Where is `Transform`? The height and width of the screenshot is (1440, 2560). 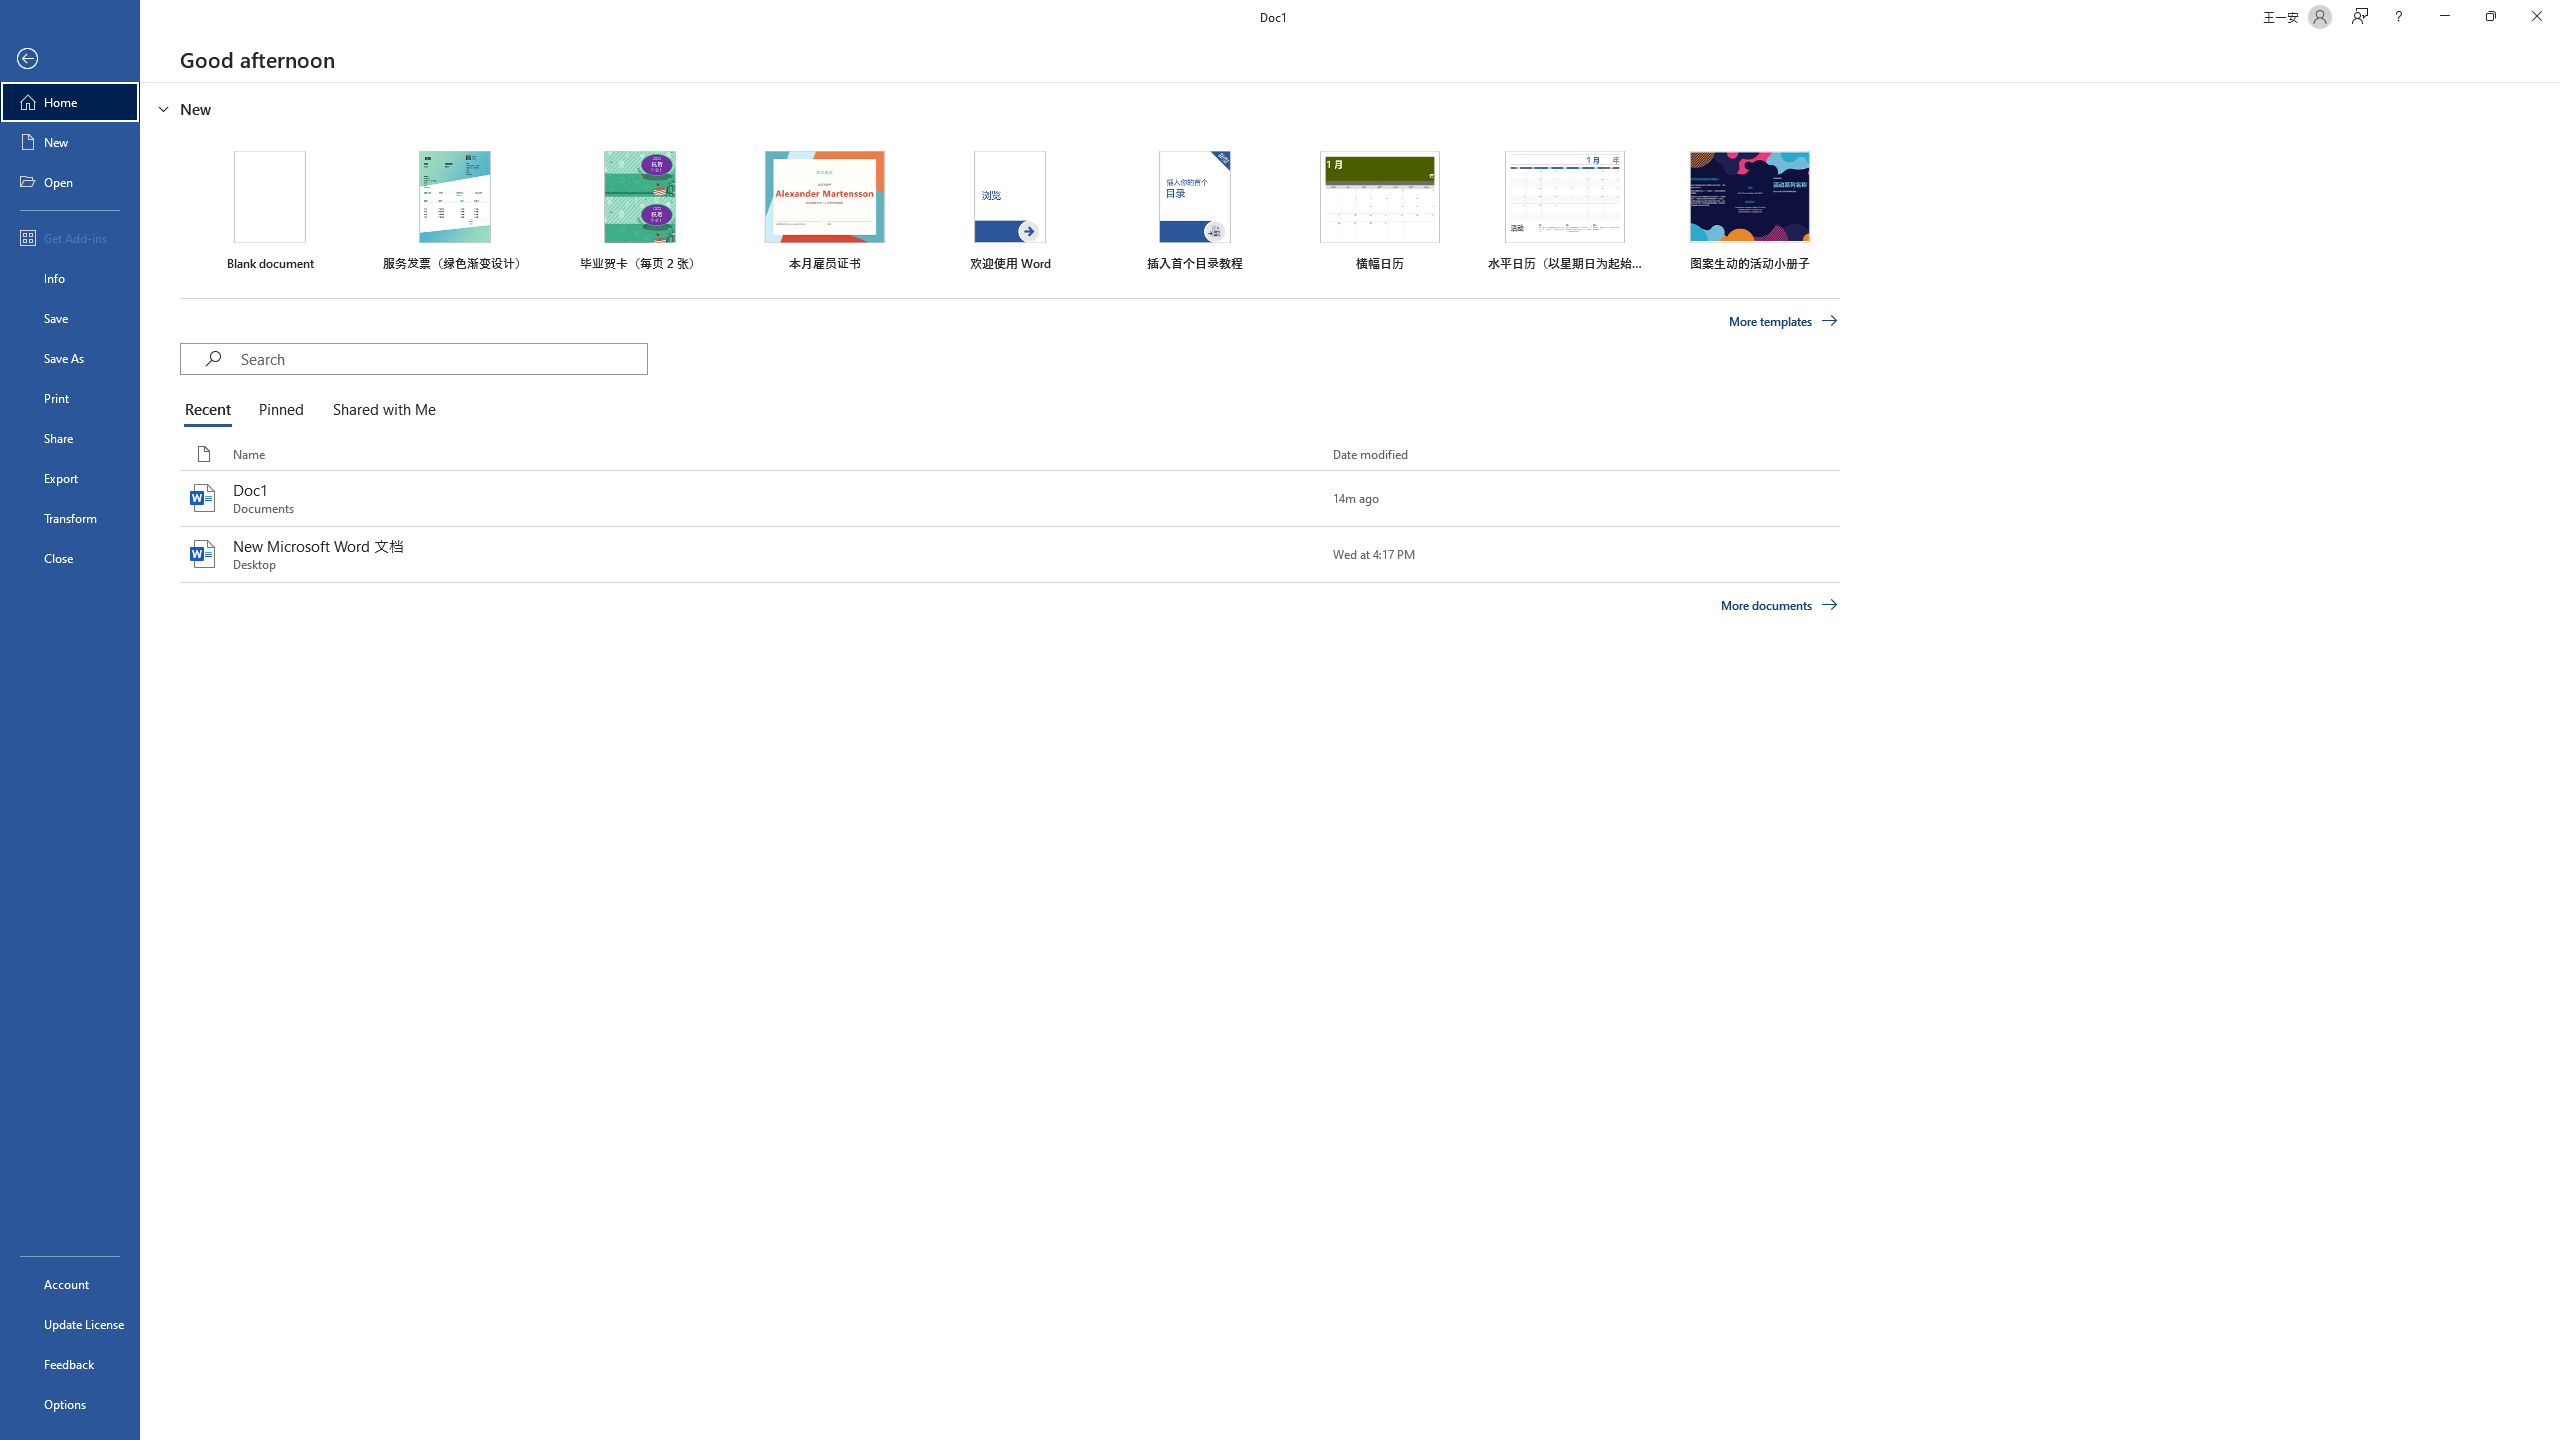 Transform is located at coordinates (70, 518).